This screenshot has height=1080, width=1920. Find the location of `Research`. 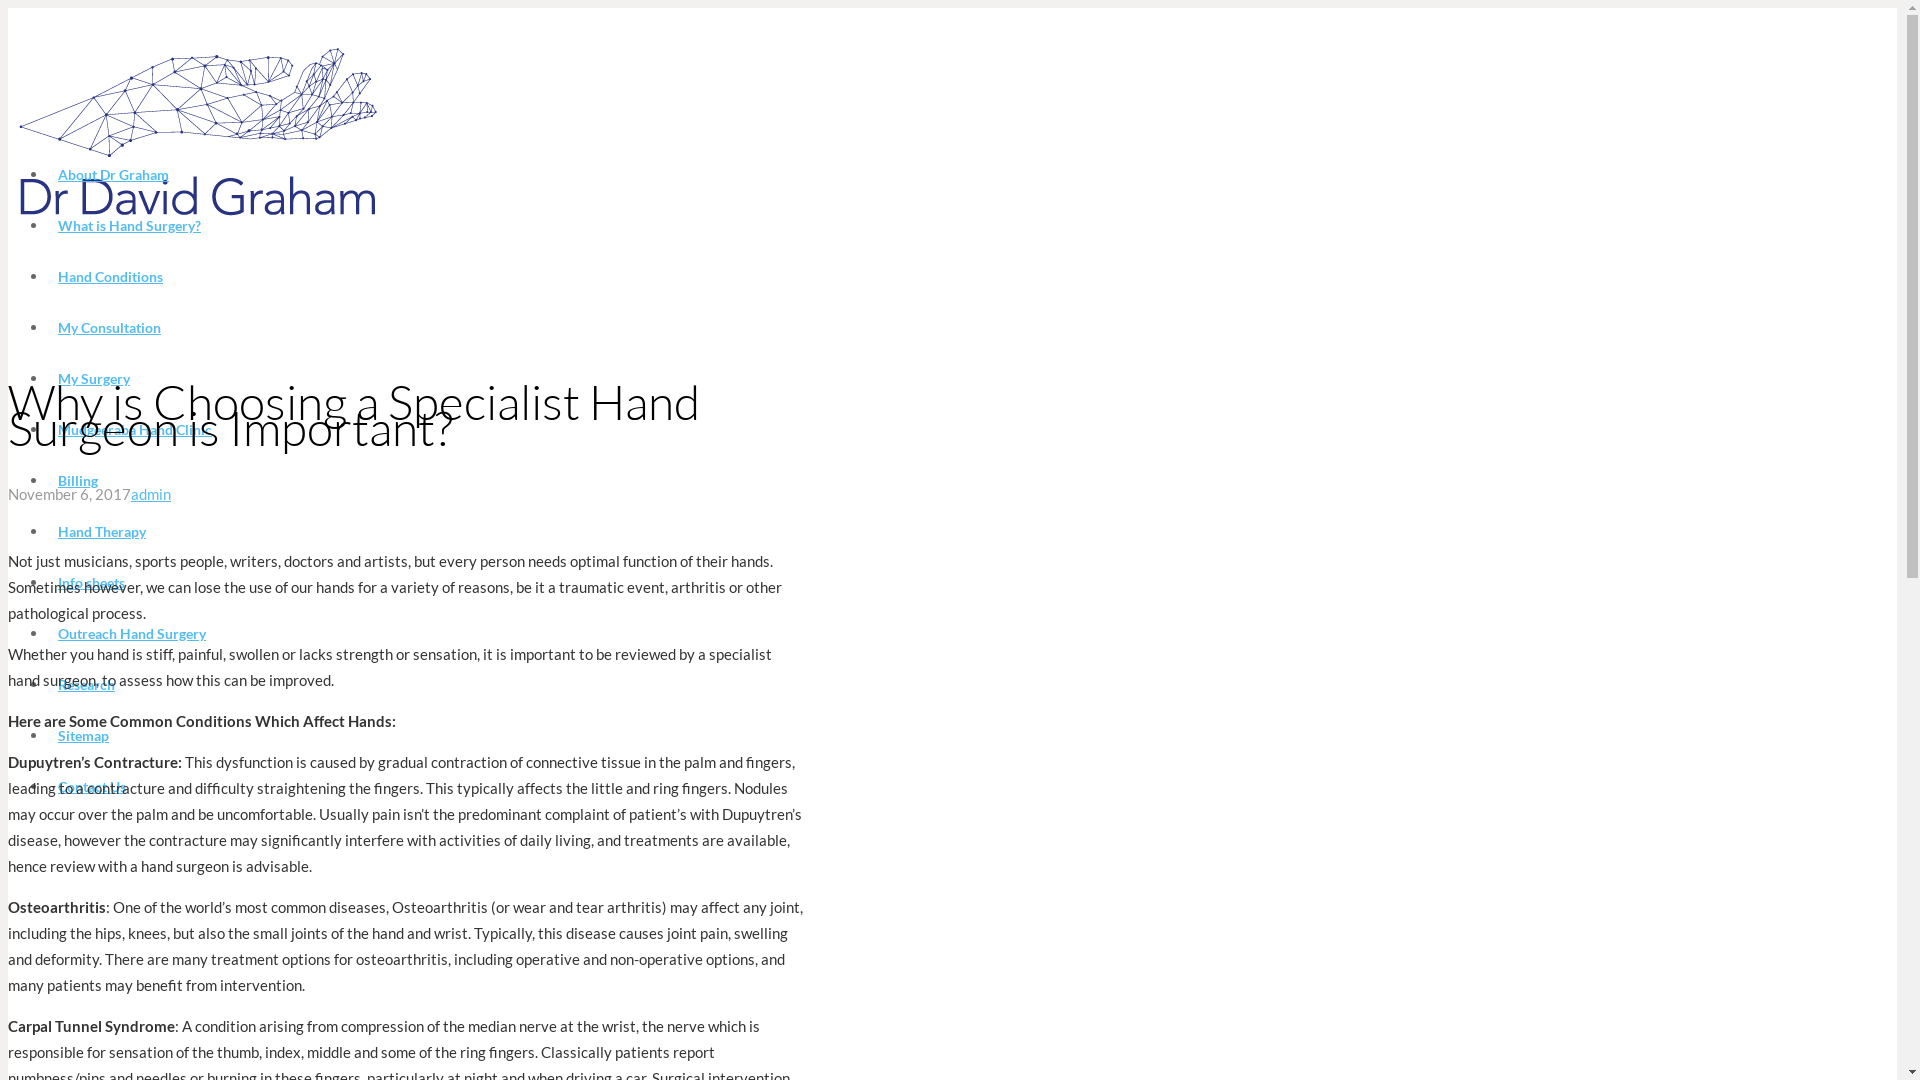

Research is located at coordinates (86, 684).